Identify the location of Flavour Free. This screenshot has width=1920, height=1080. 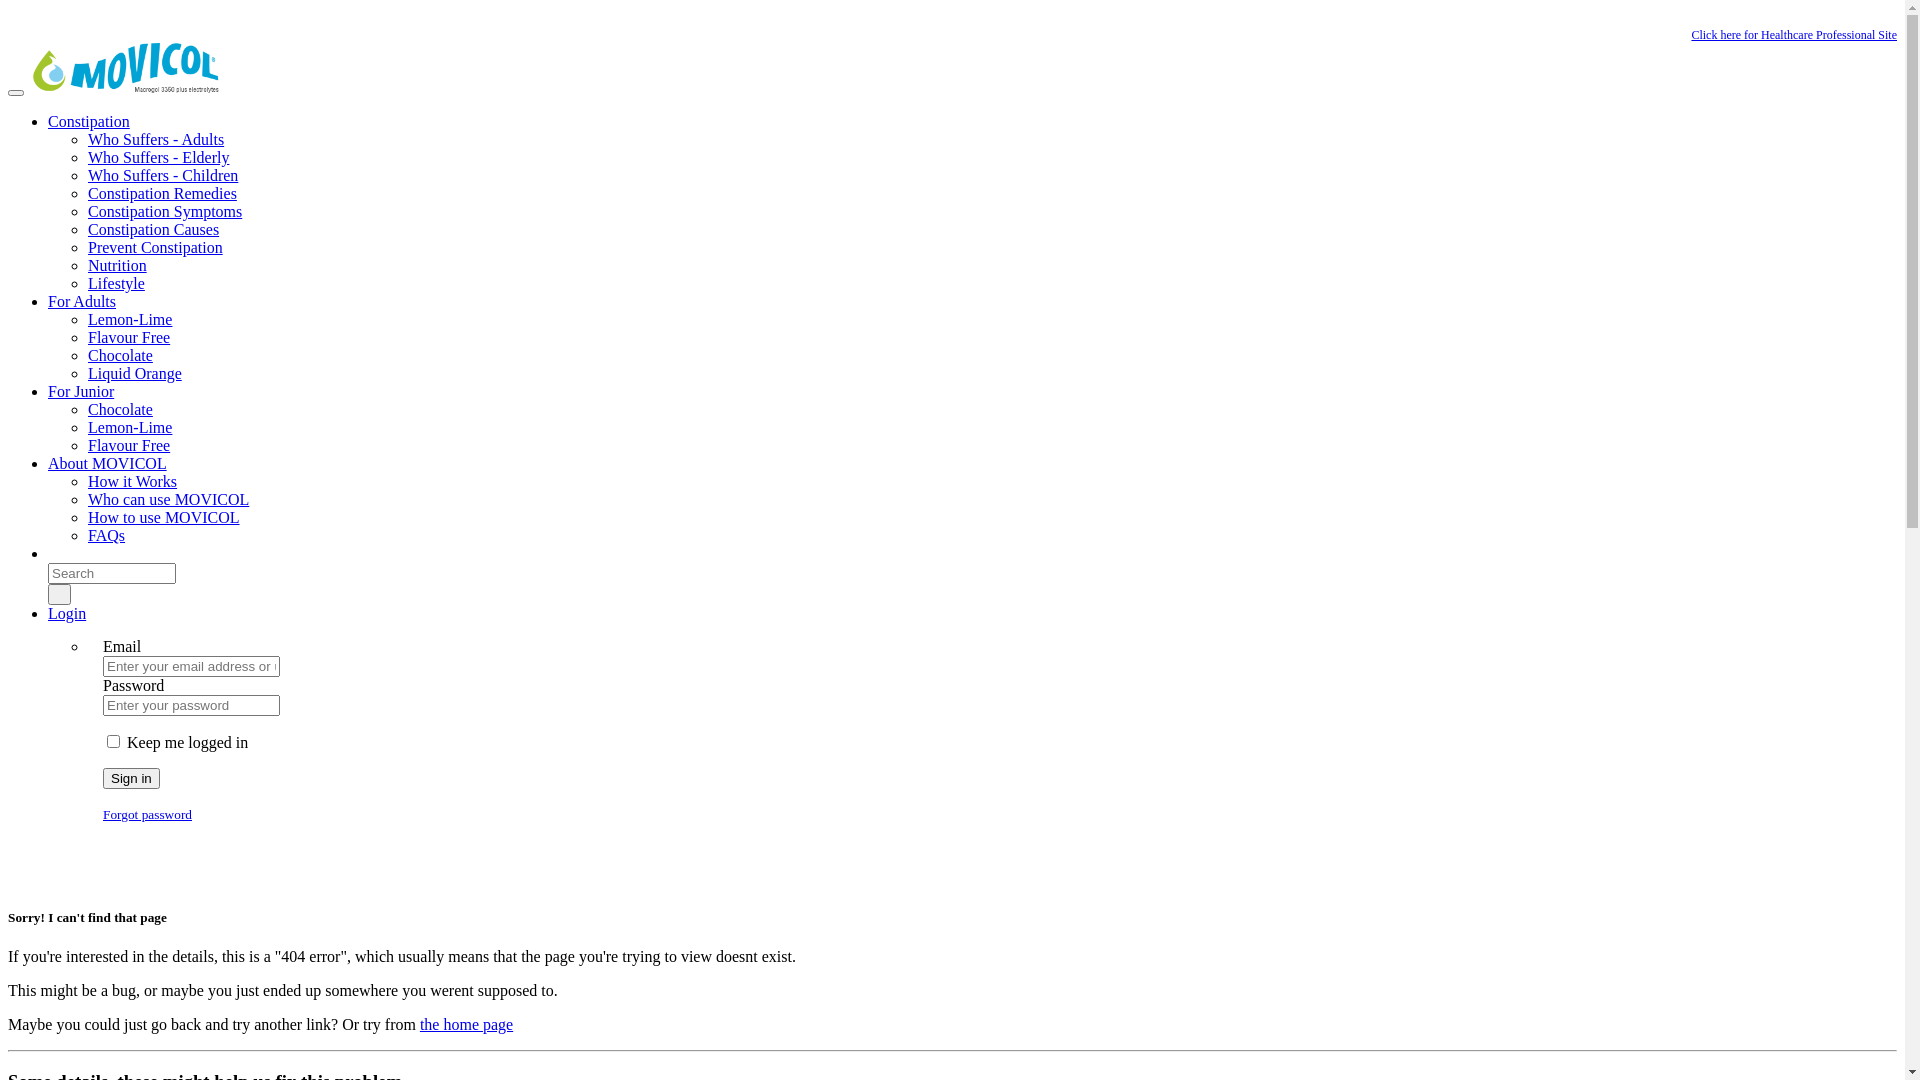
(129, 446).